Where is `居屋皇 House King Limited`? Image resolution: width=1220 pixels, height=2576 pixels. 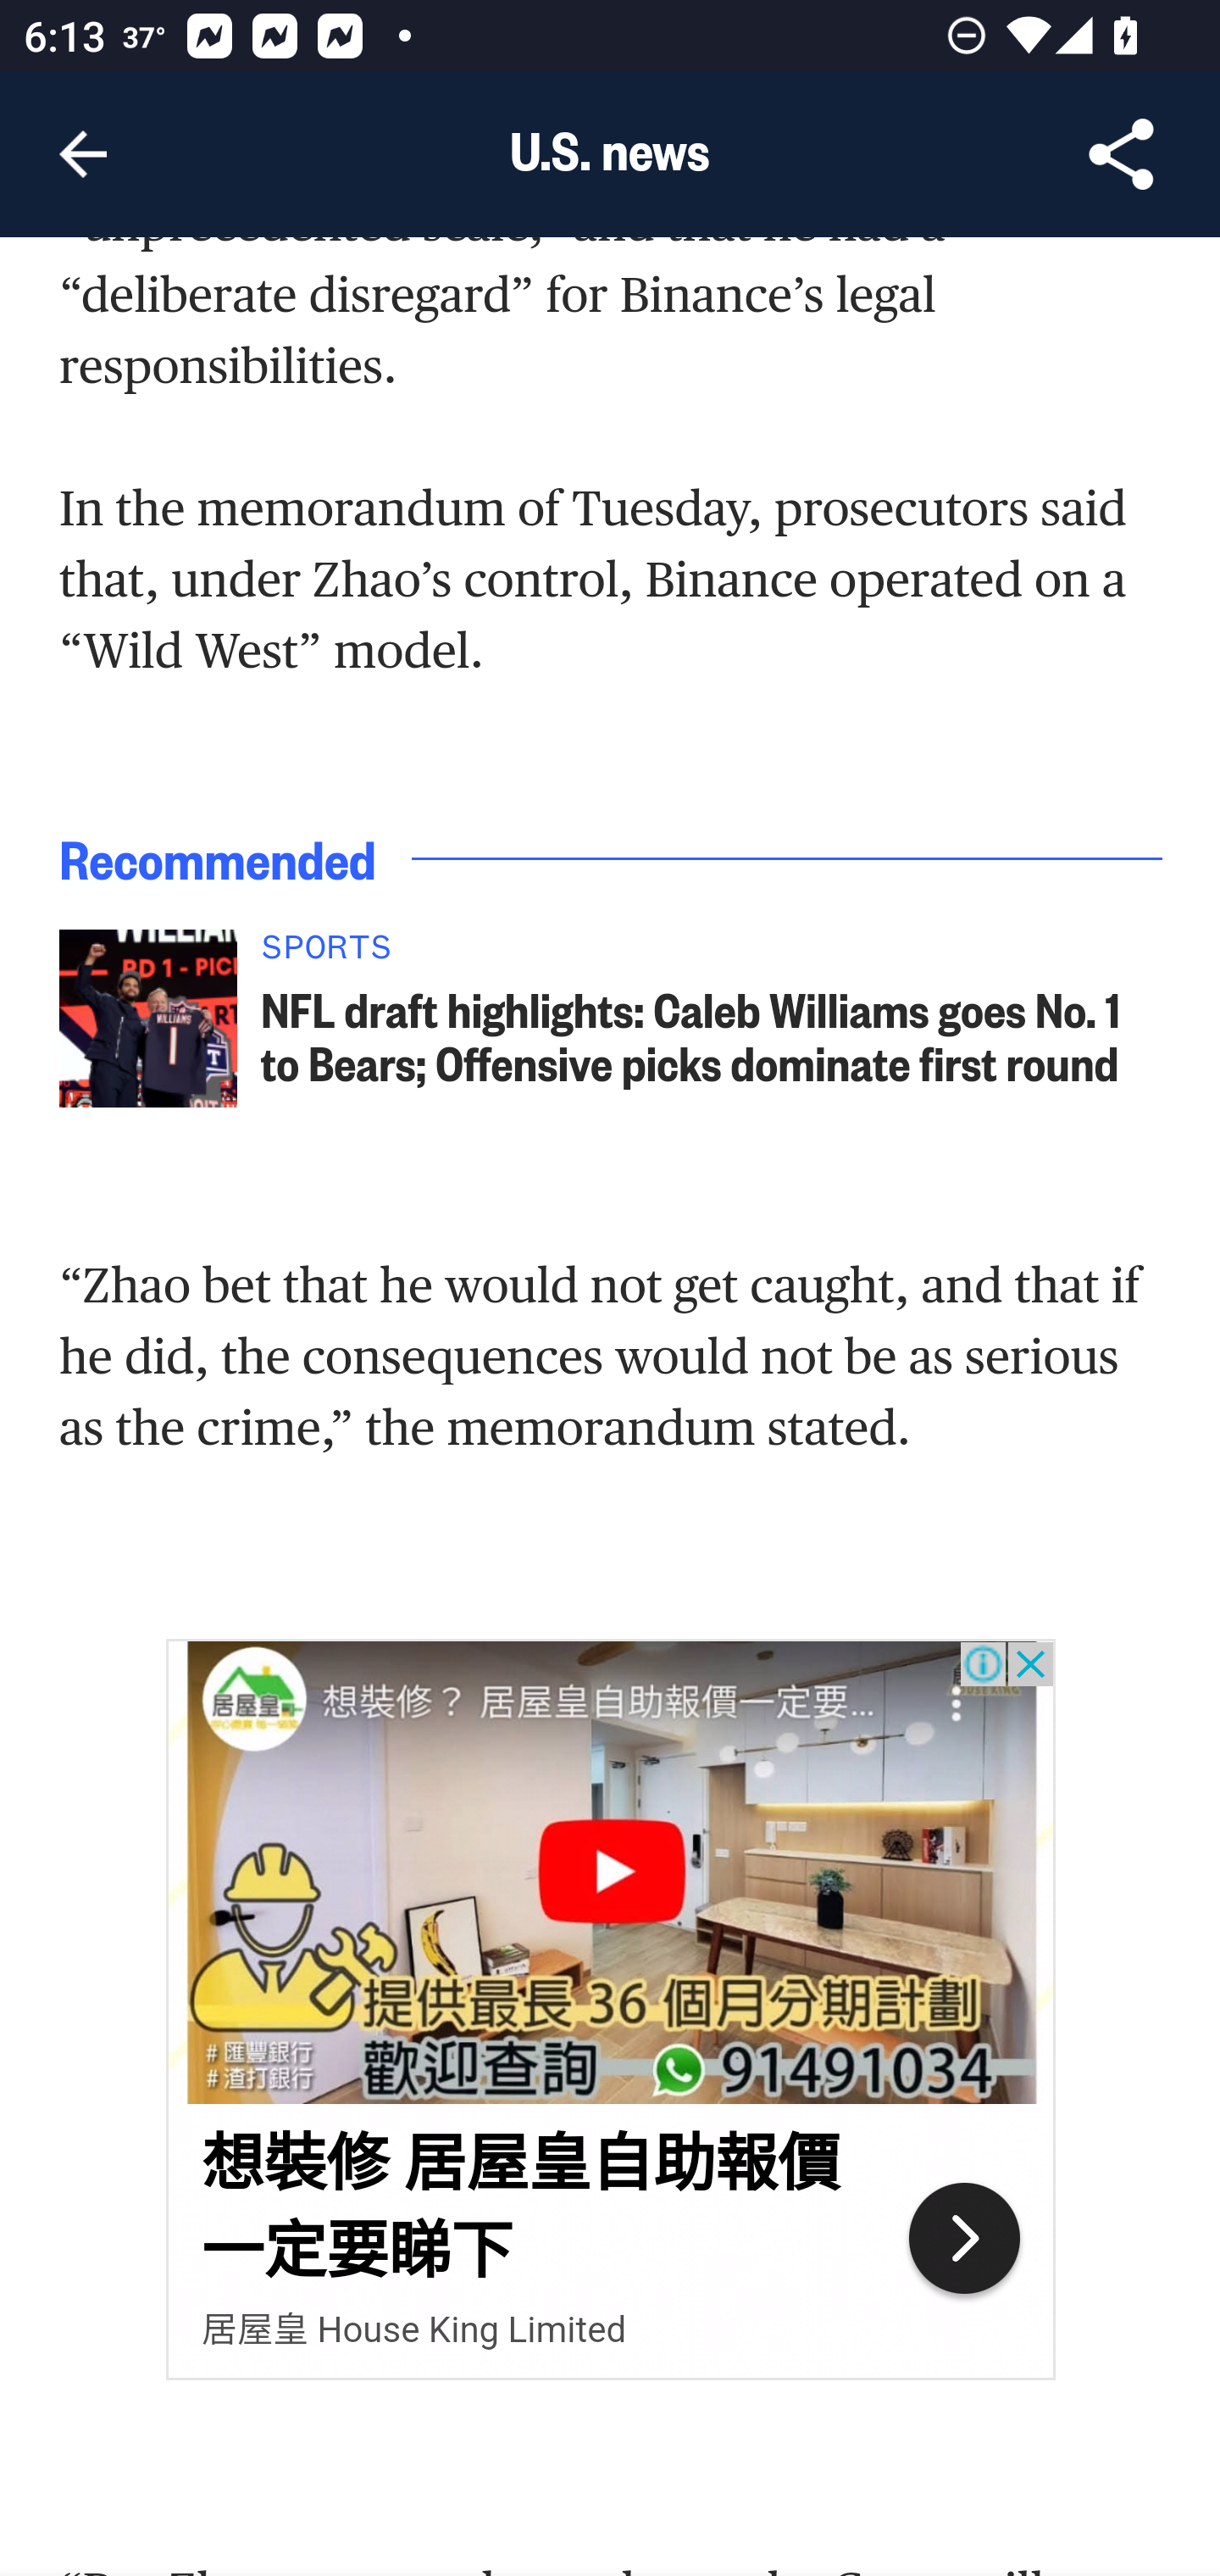
居屋皇 House King Limited is located at coordinates (414, 2332).